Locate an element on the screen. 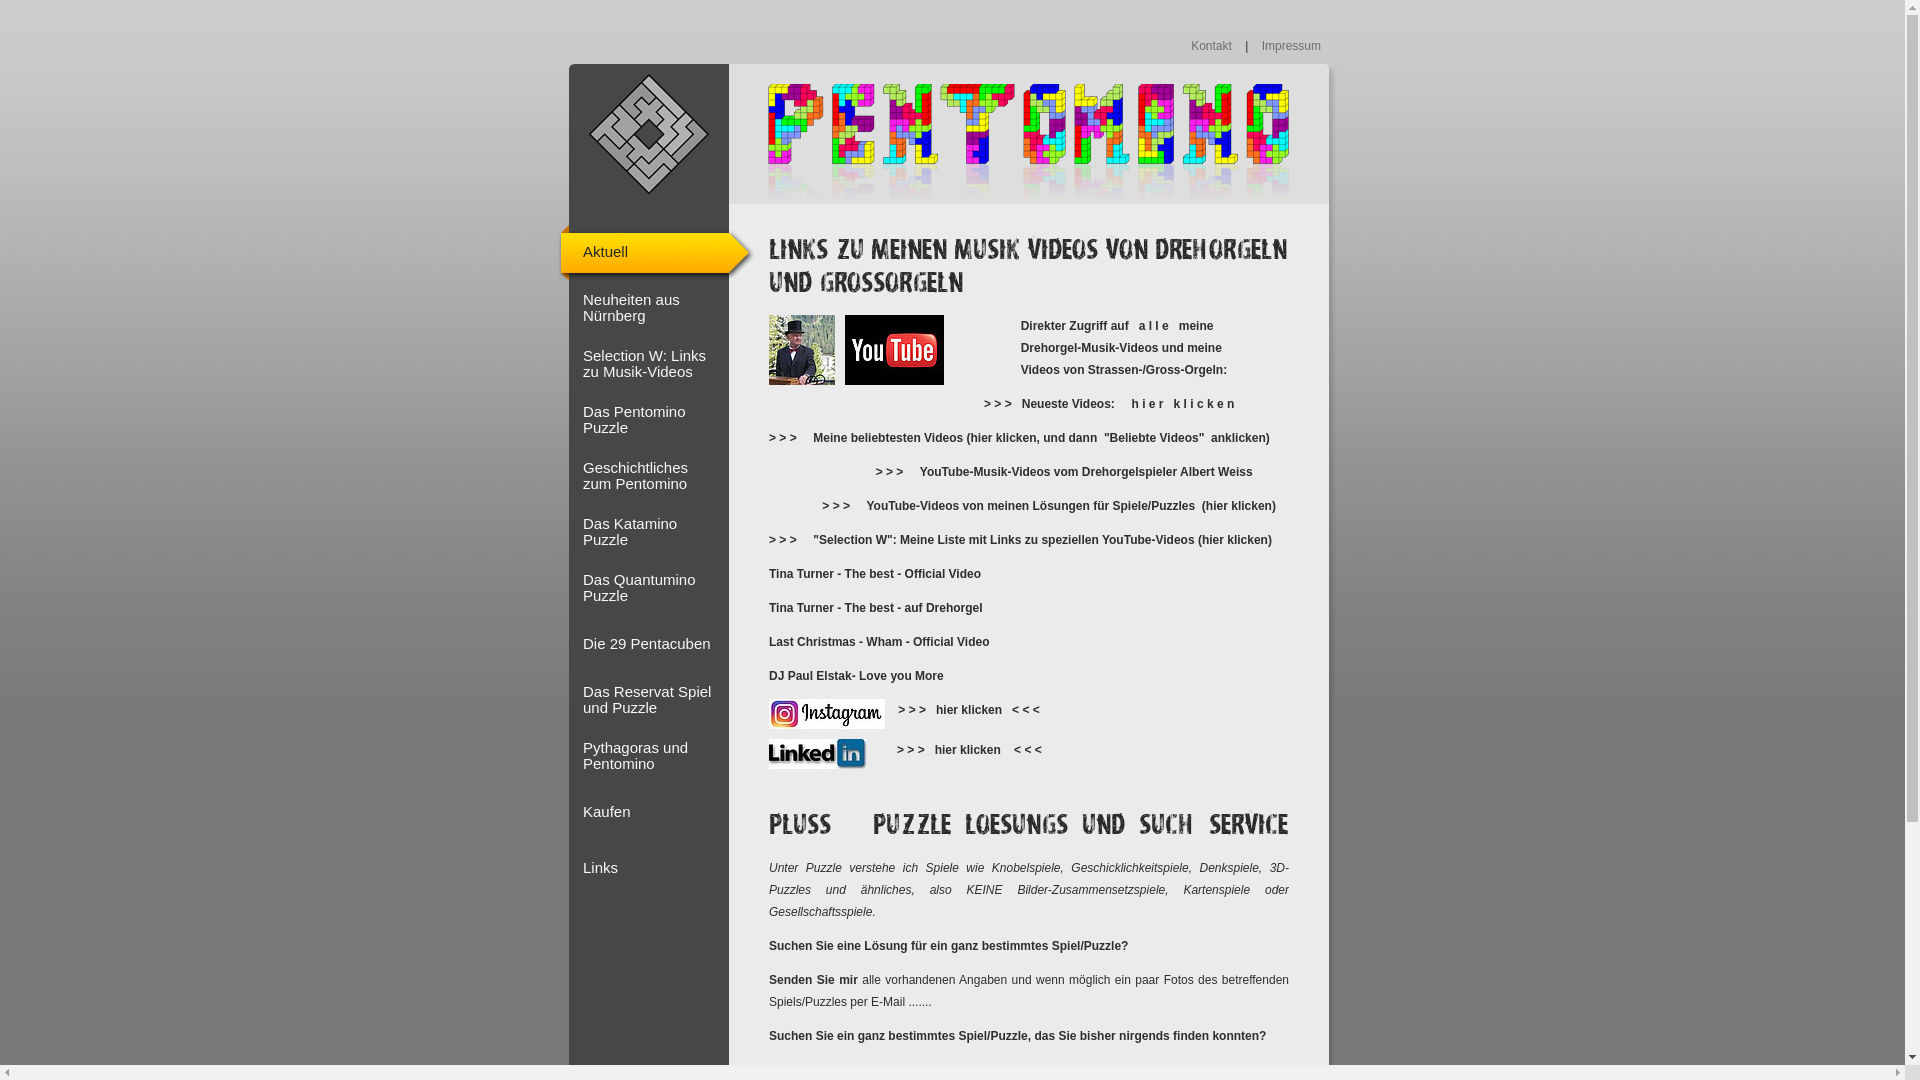  Tina Turner - The best - Official Video   is located at coordinates (878, 574).